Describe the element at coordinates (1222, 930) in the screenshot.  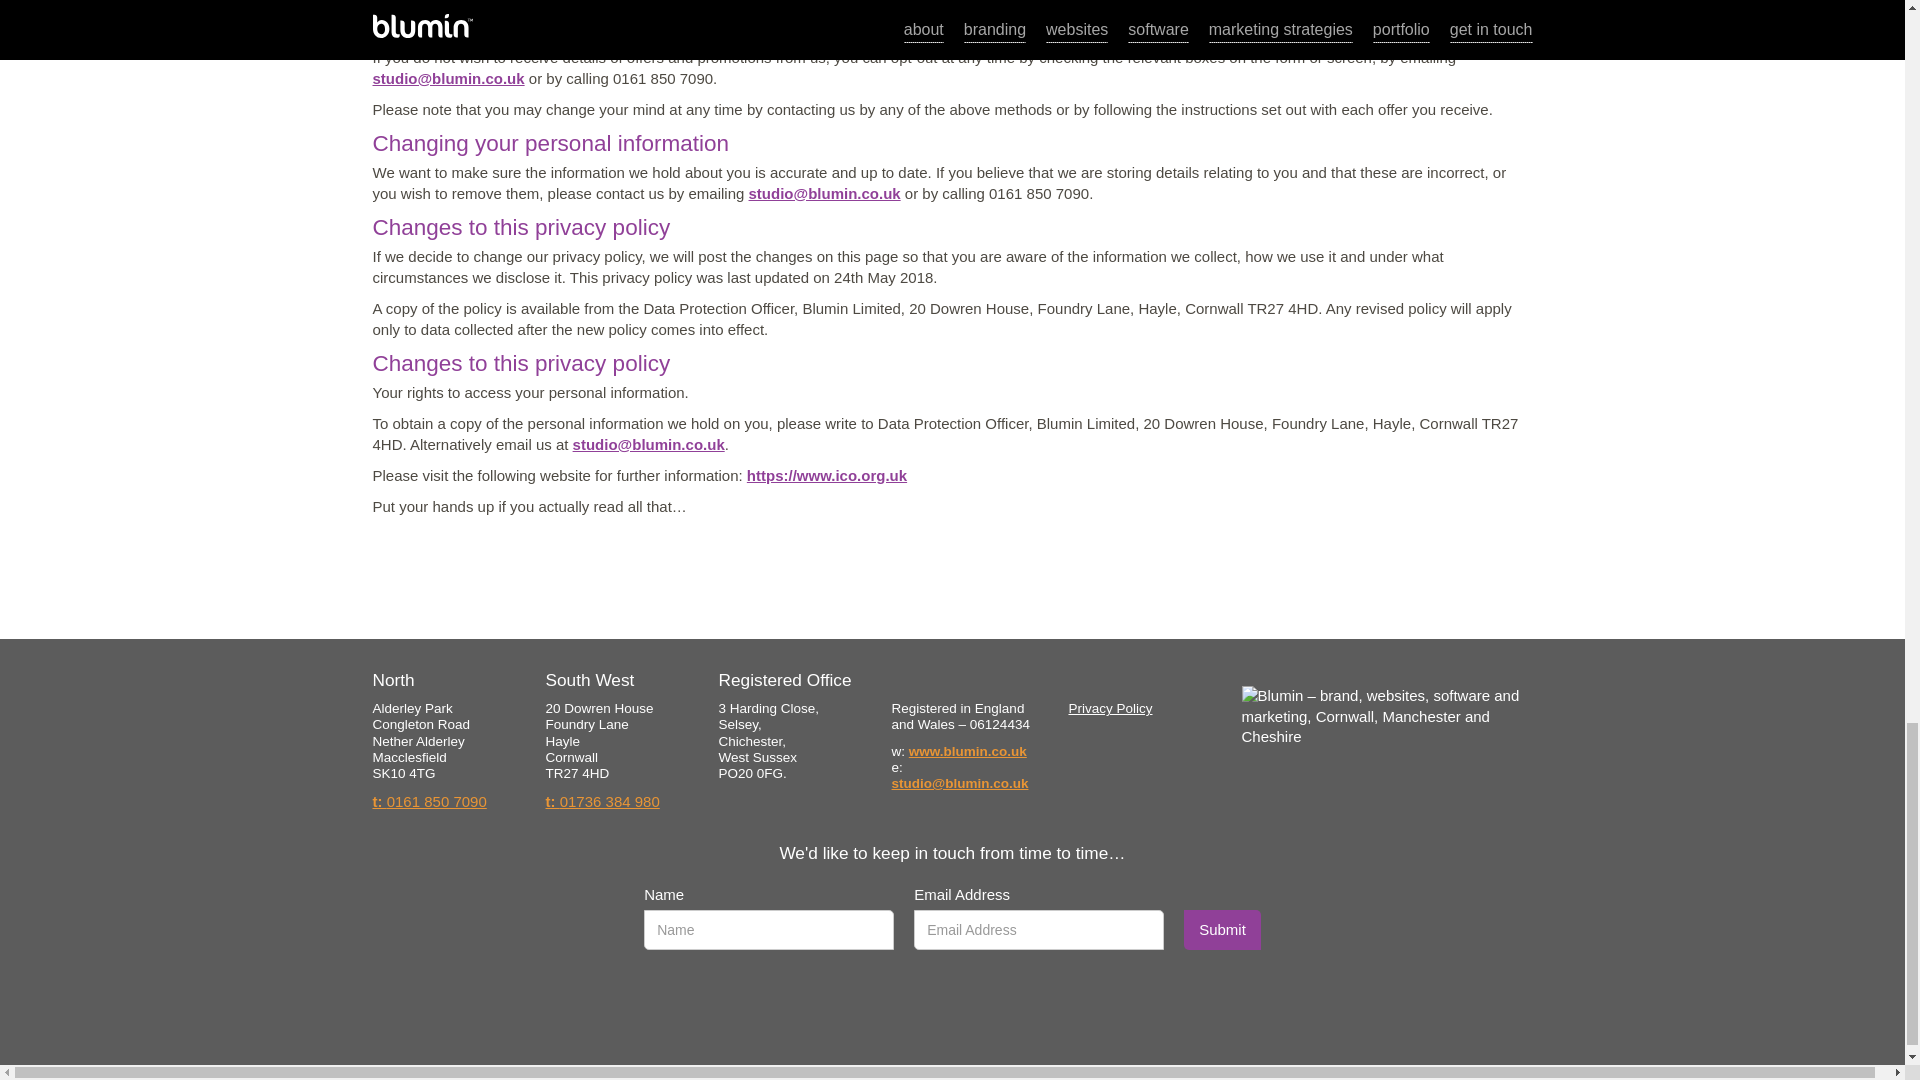
I see `Submit` at that location.